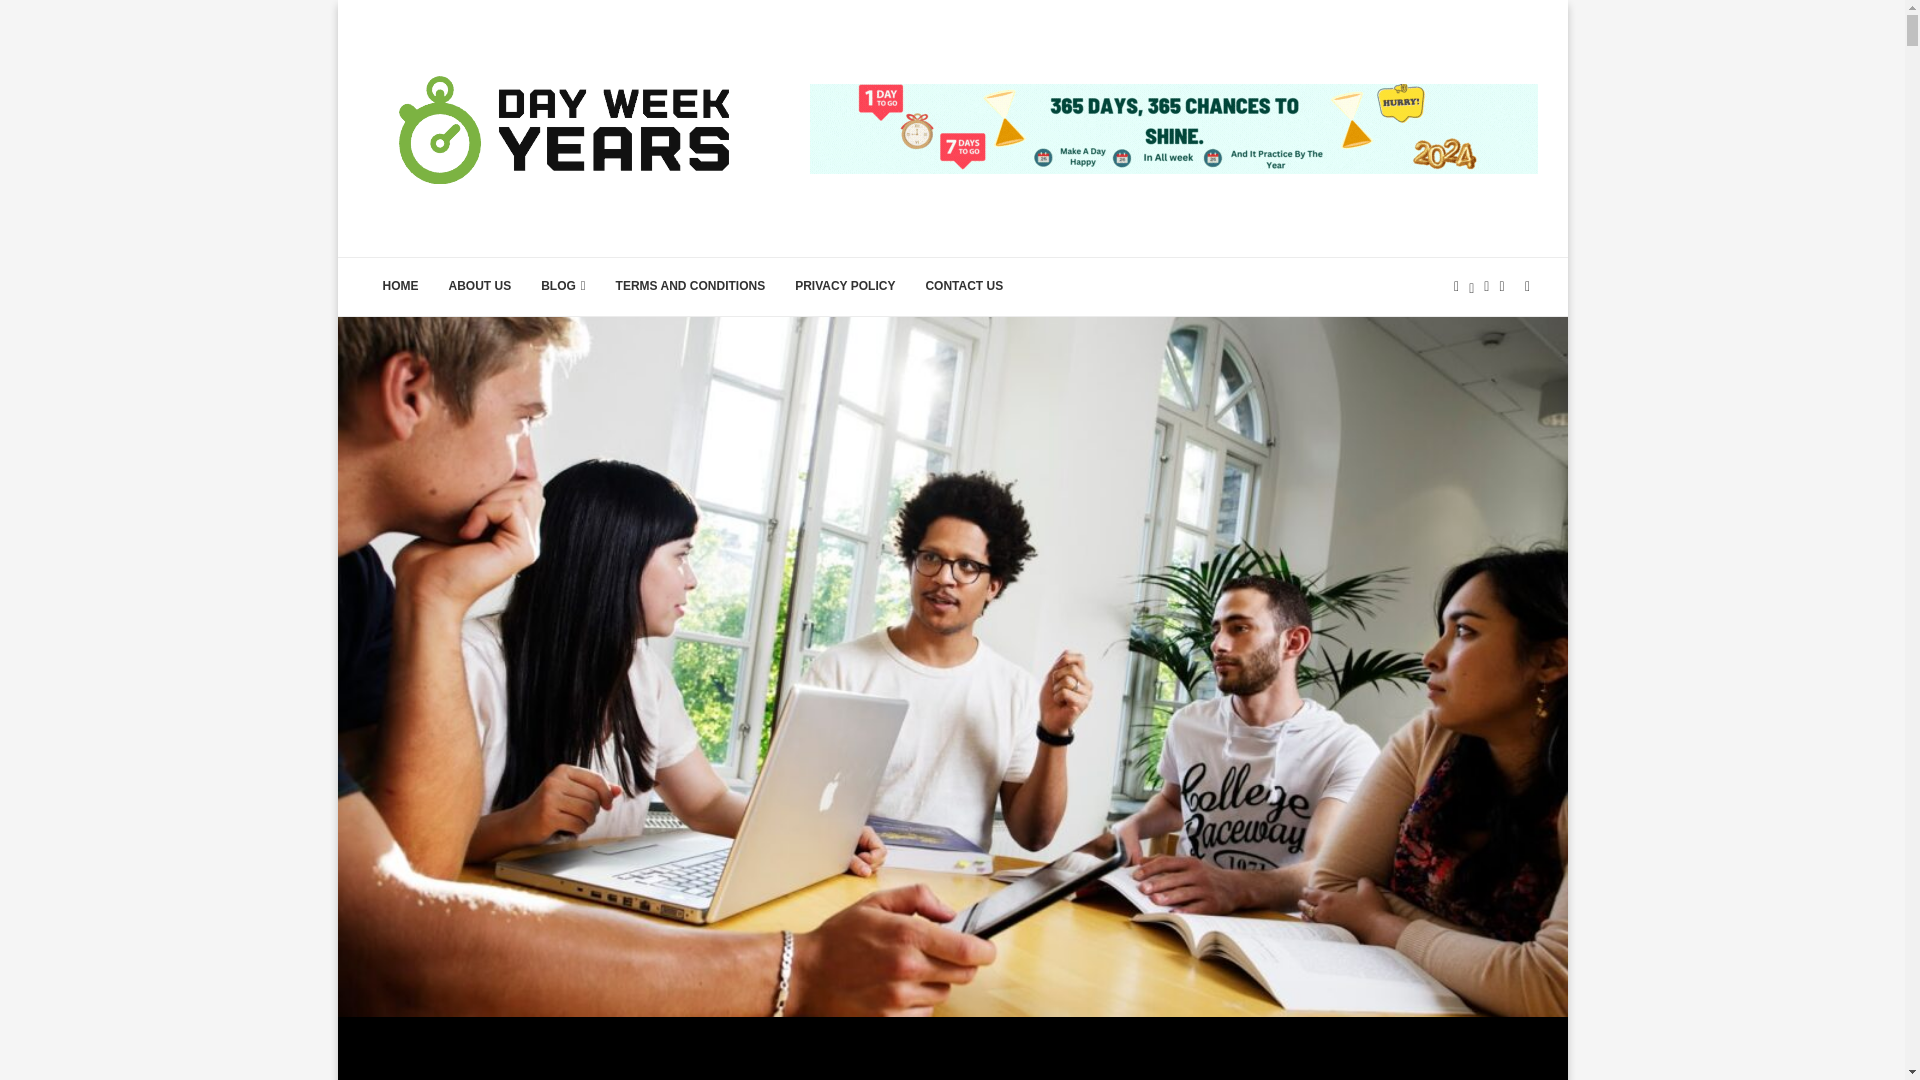  What do you see at coordinates (562, 287) in the screenshot?
I see `BLOG` at bounding box center [562, 287].